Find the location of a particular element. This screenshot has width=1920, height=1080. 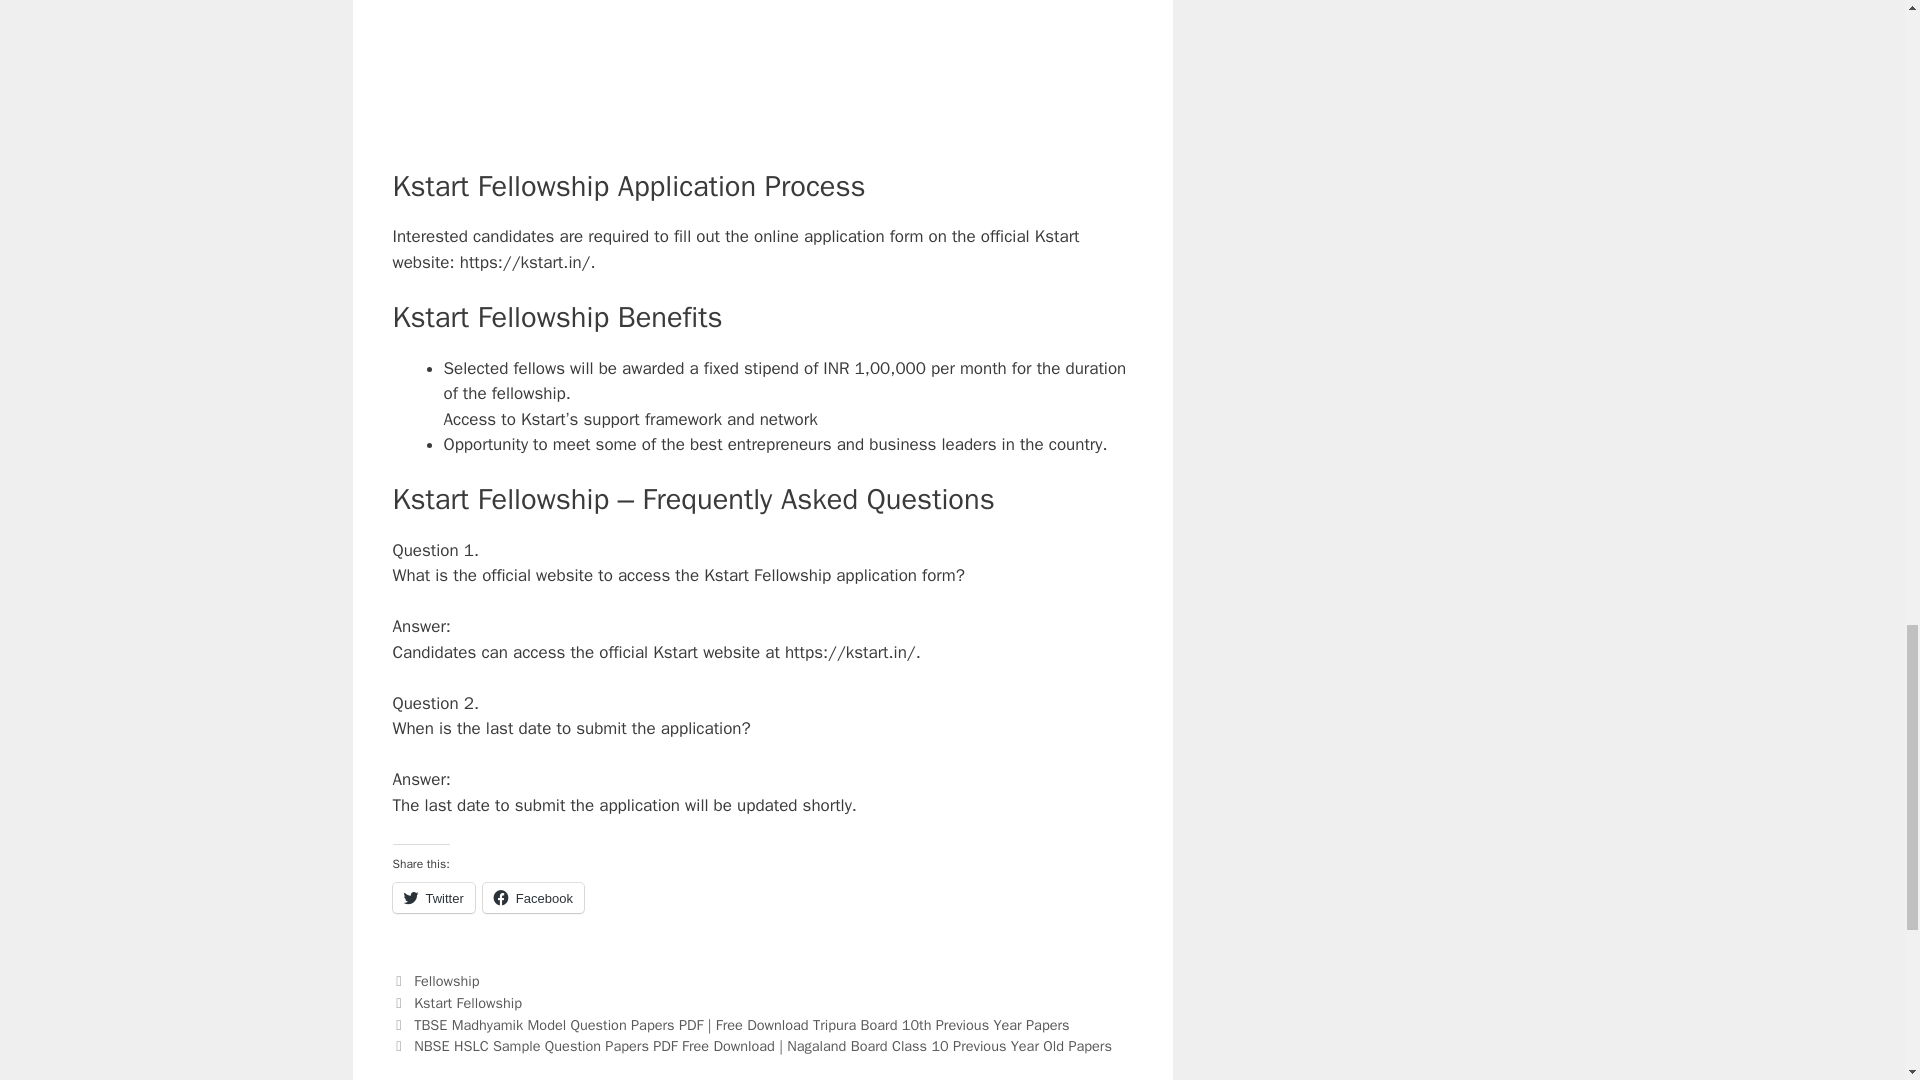

Click to share on Facebook is located at coordinates (533, 898).